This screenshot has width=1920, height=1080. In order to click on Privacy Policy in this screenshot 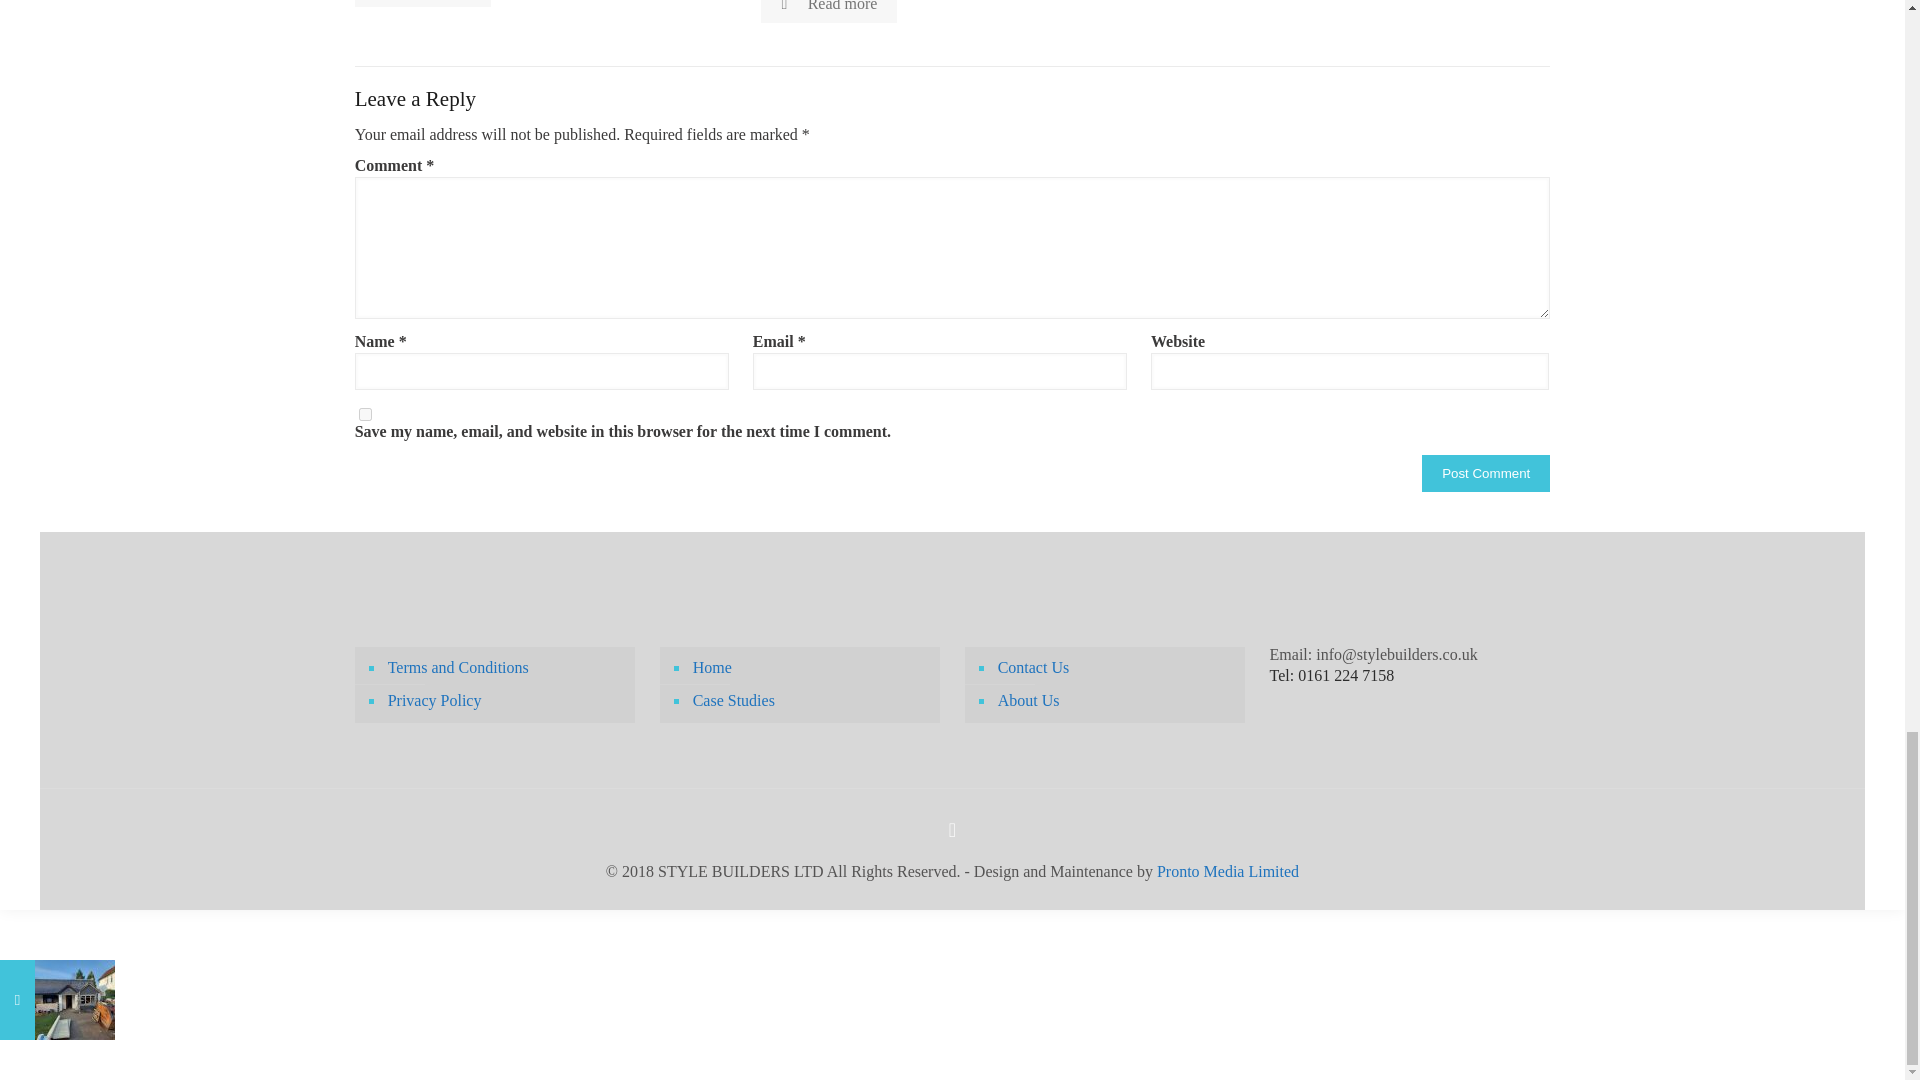, I will do `click(505, 701)`.